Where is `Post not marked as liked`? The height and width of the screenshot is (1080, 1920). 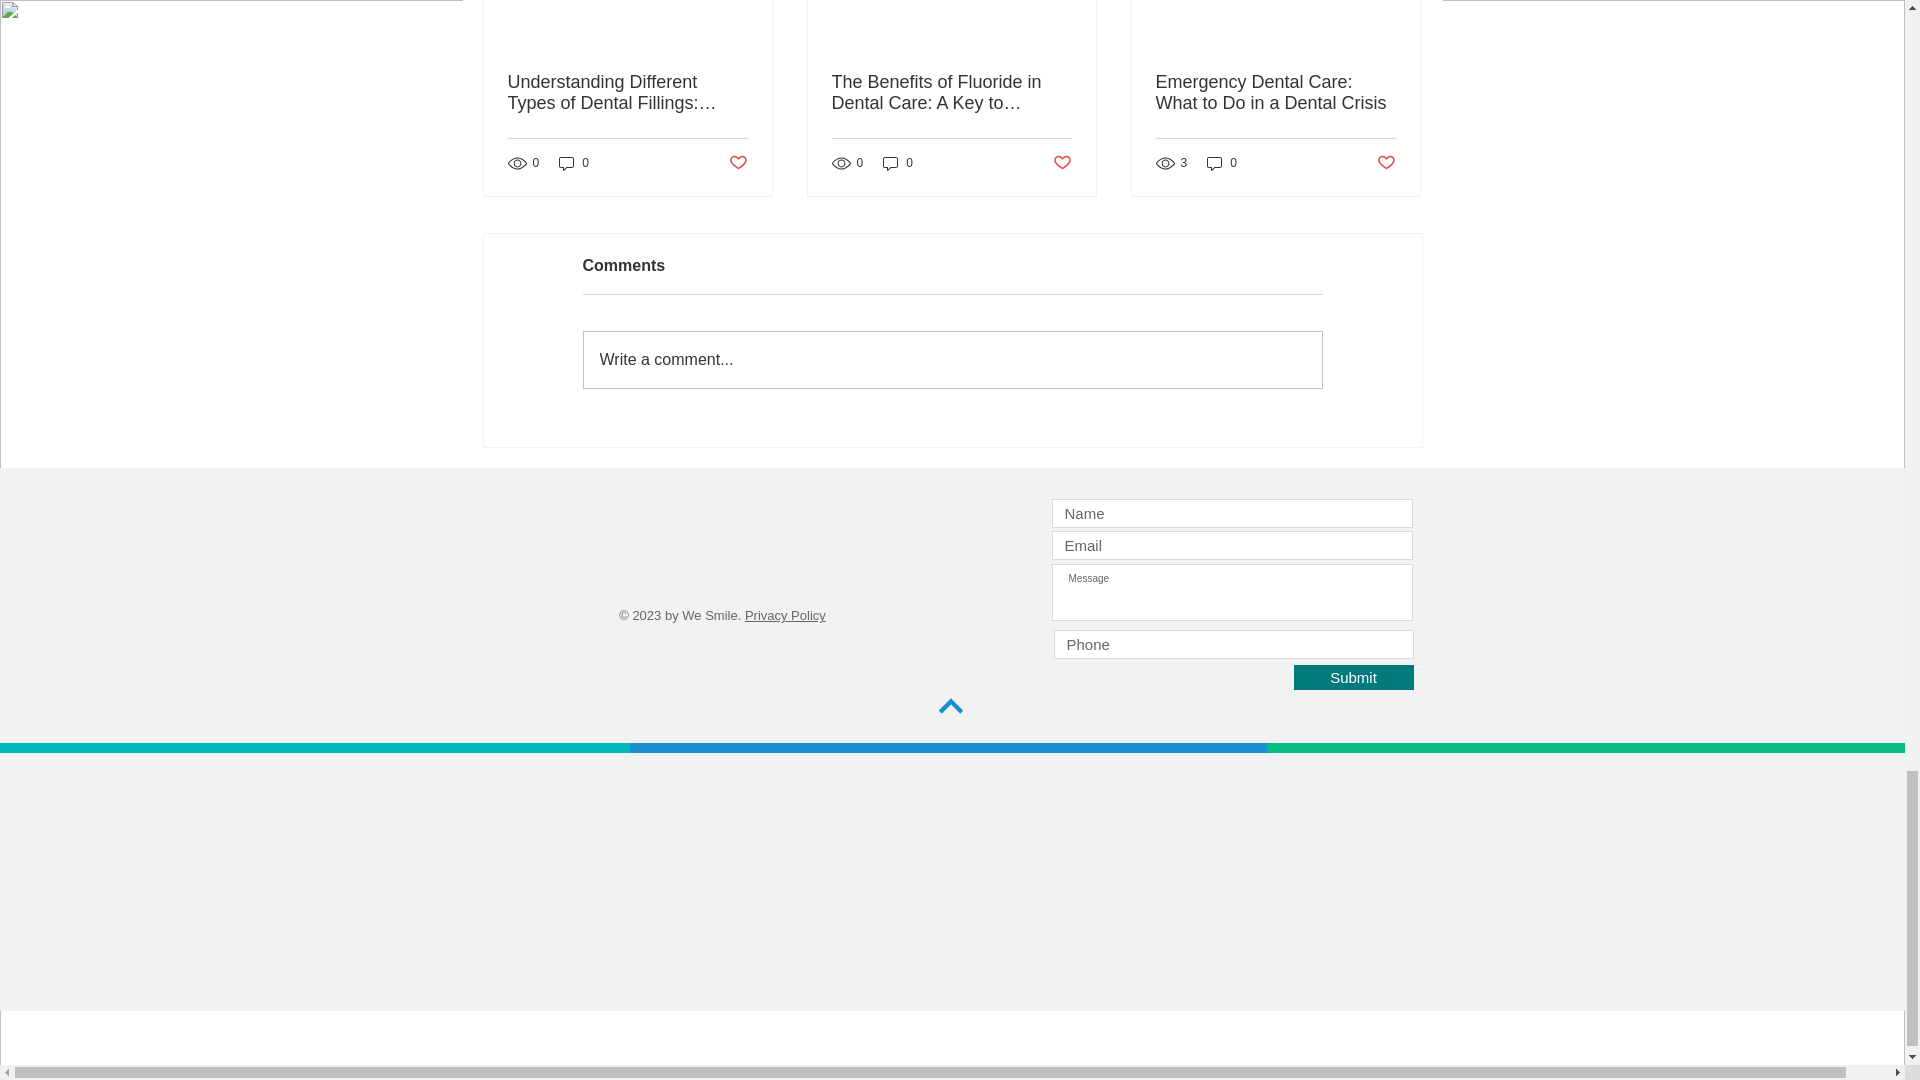 Post not marked as liked is located at coordinates (736, 163).